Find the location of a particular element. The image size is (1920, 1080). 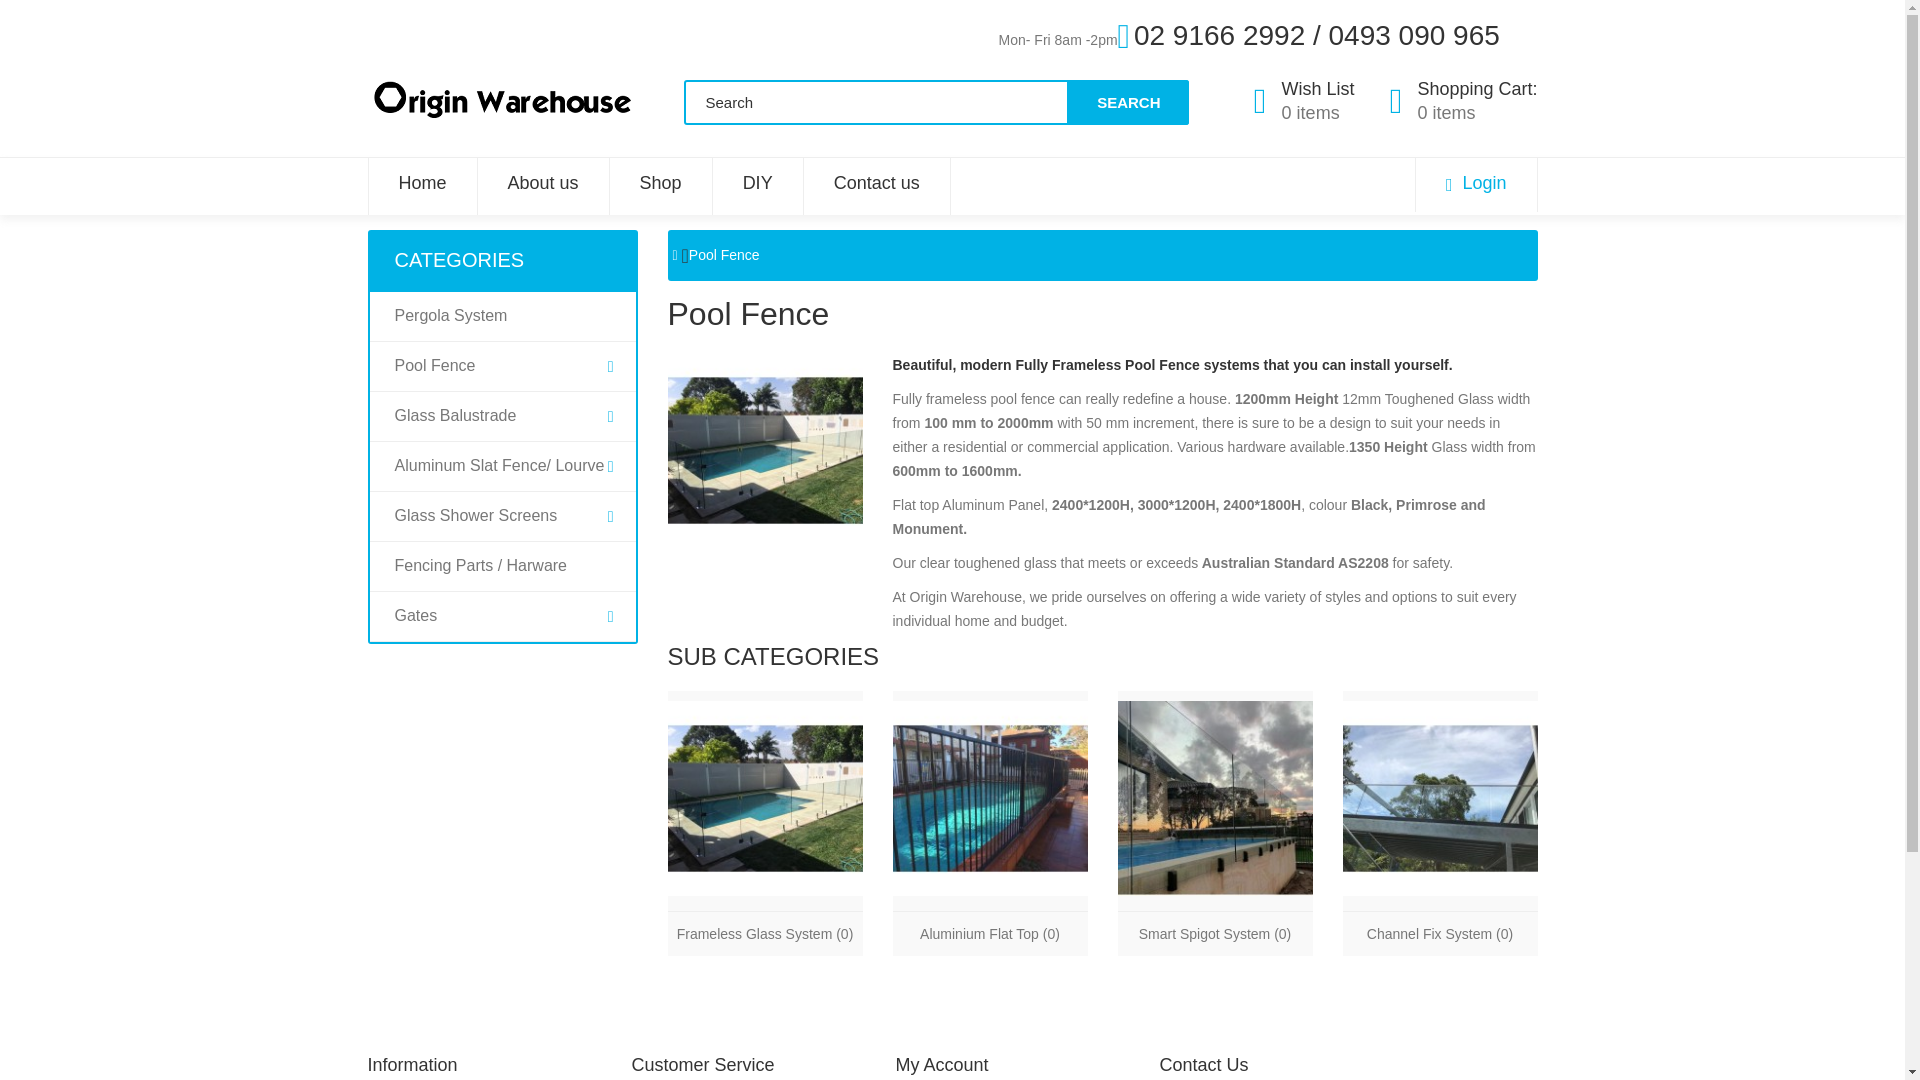

Home is located at coordinates (421, 182).